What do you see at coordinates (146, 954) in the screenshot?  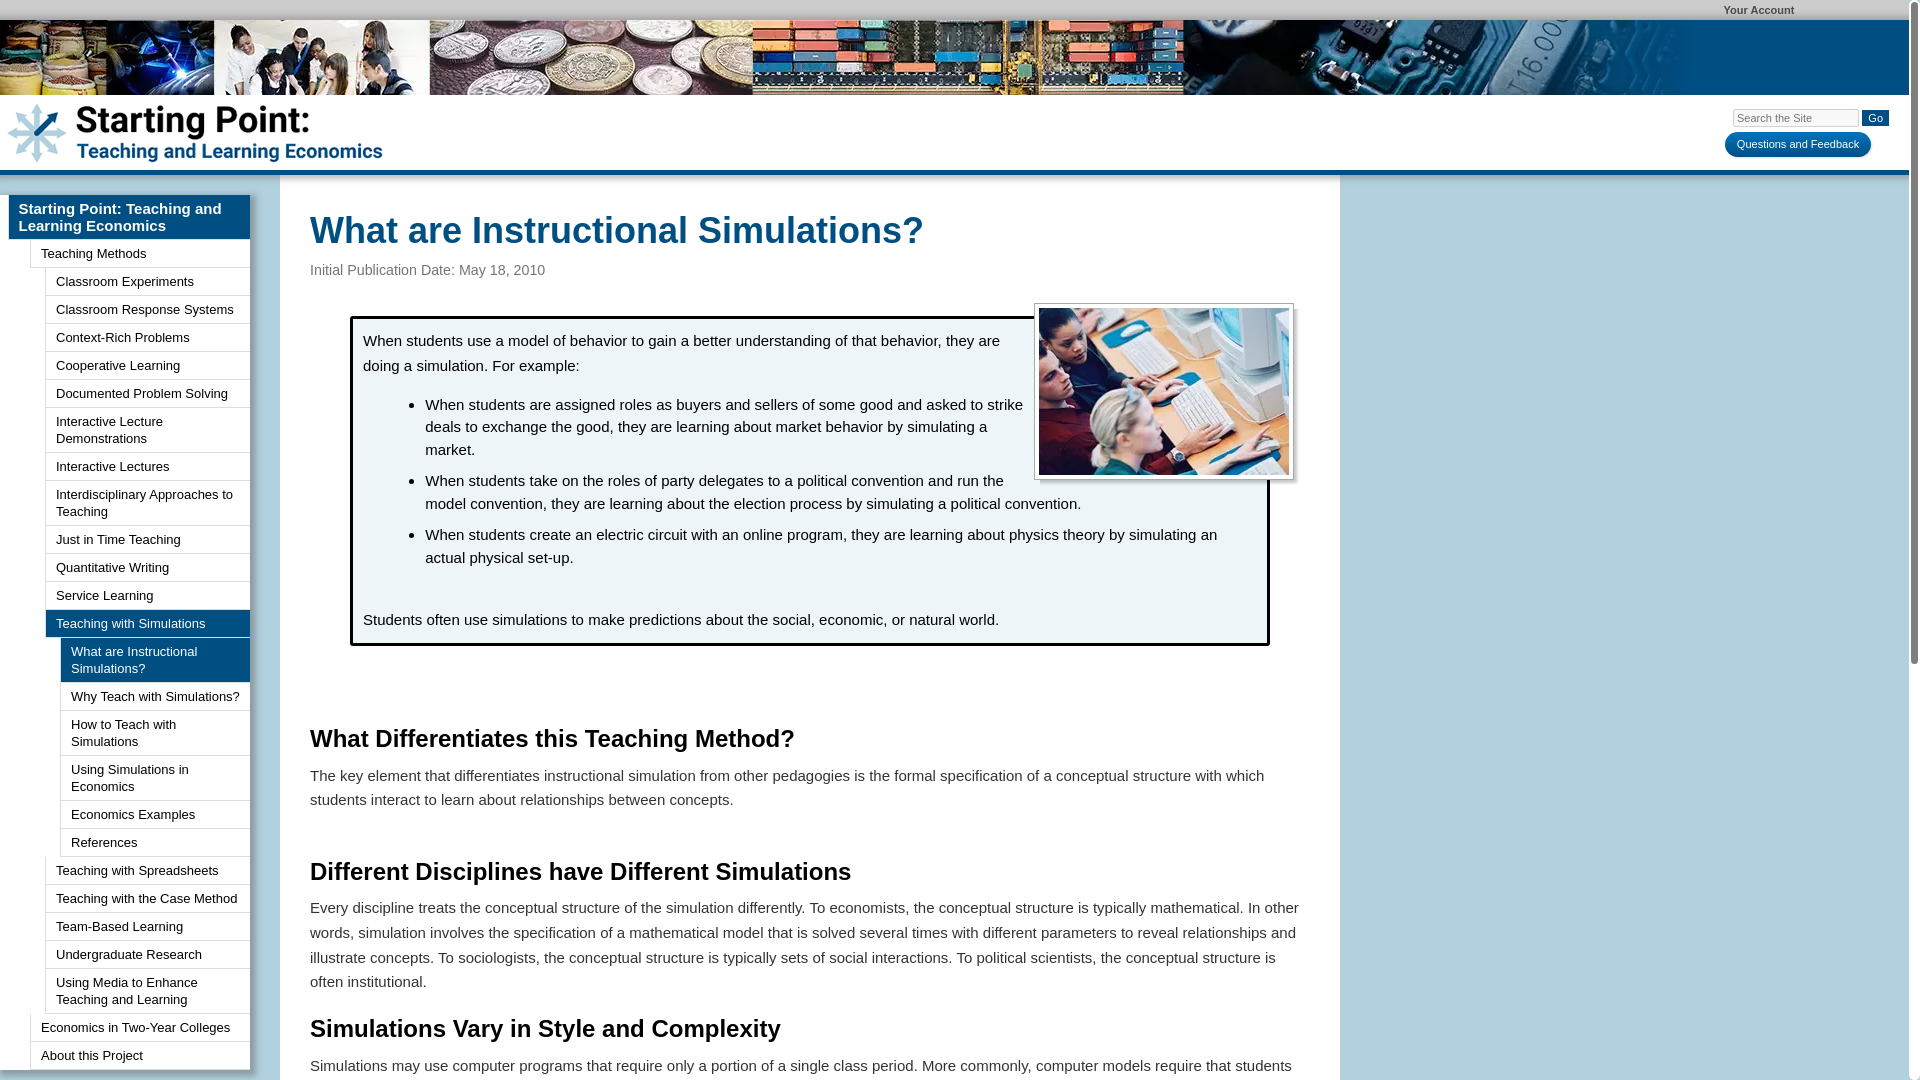 I see `Undergraduate Research` at bounding box center [146, 954].